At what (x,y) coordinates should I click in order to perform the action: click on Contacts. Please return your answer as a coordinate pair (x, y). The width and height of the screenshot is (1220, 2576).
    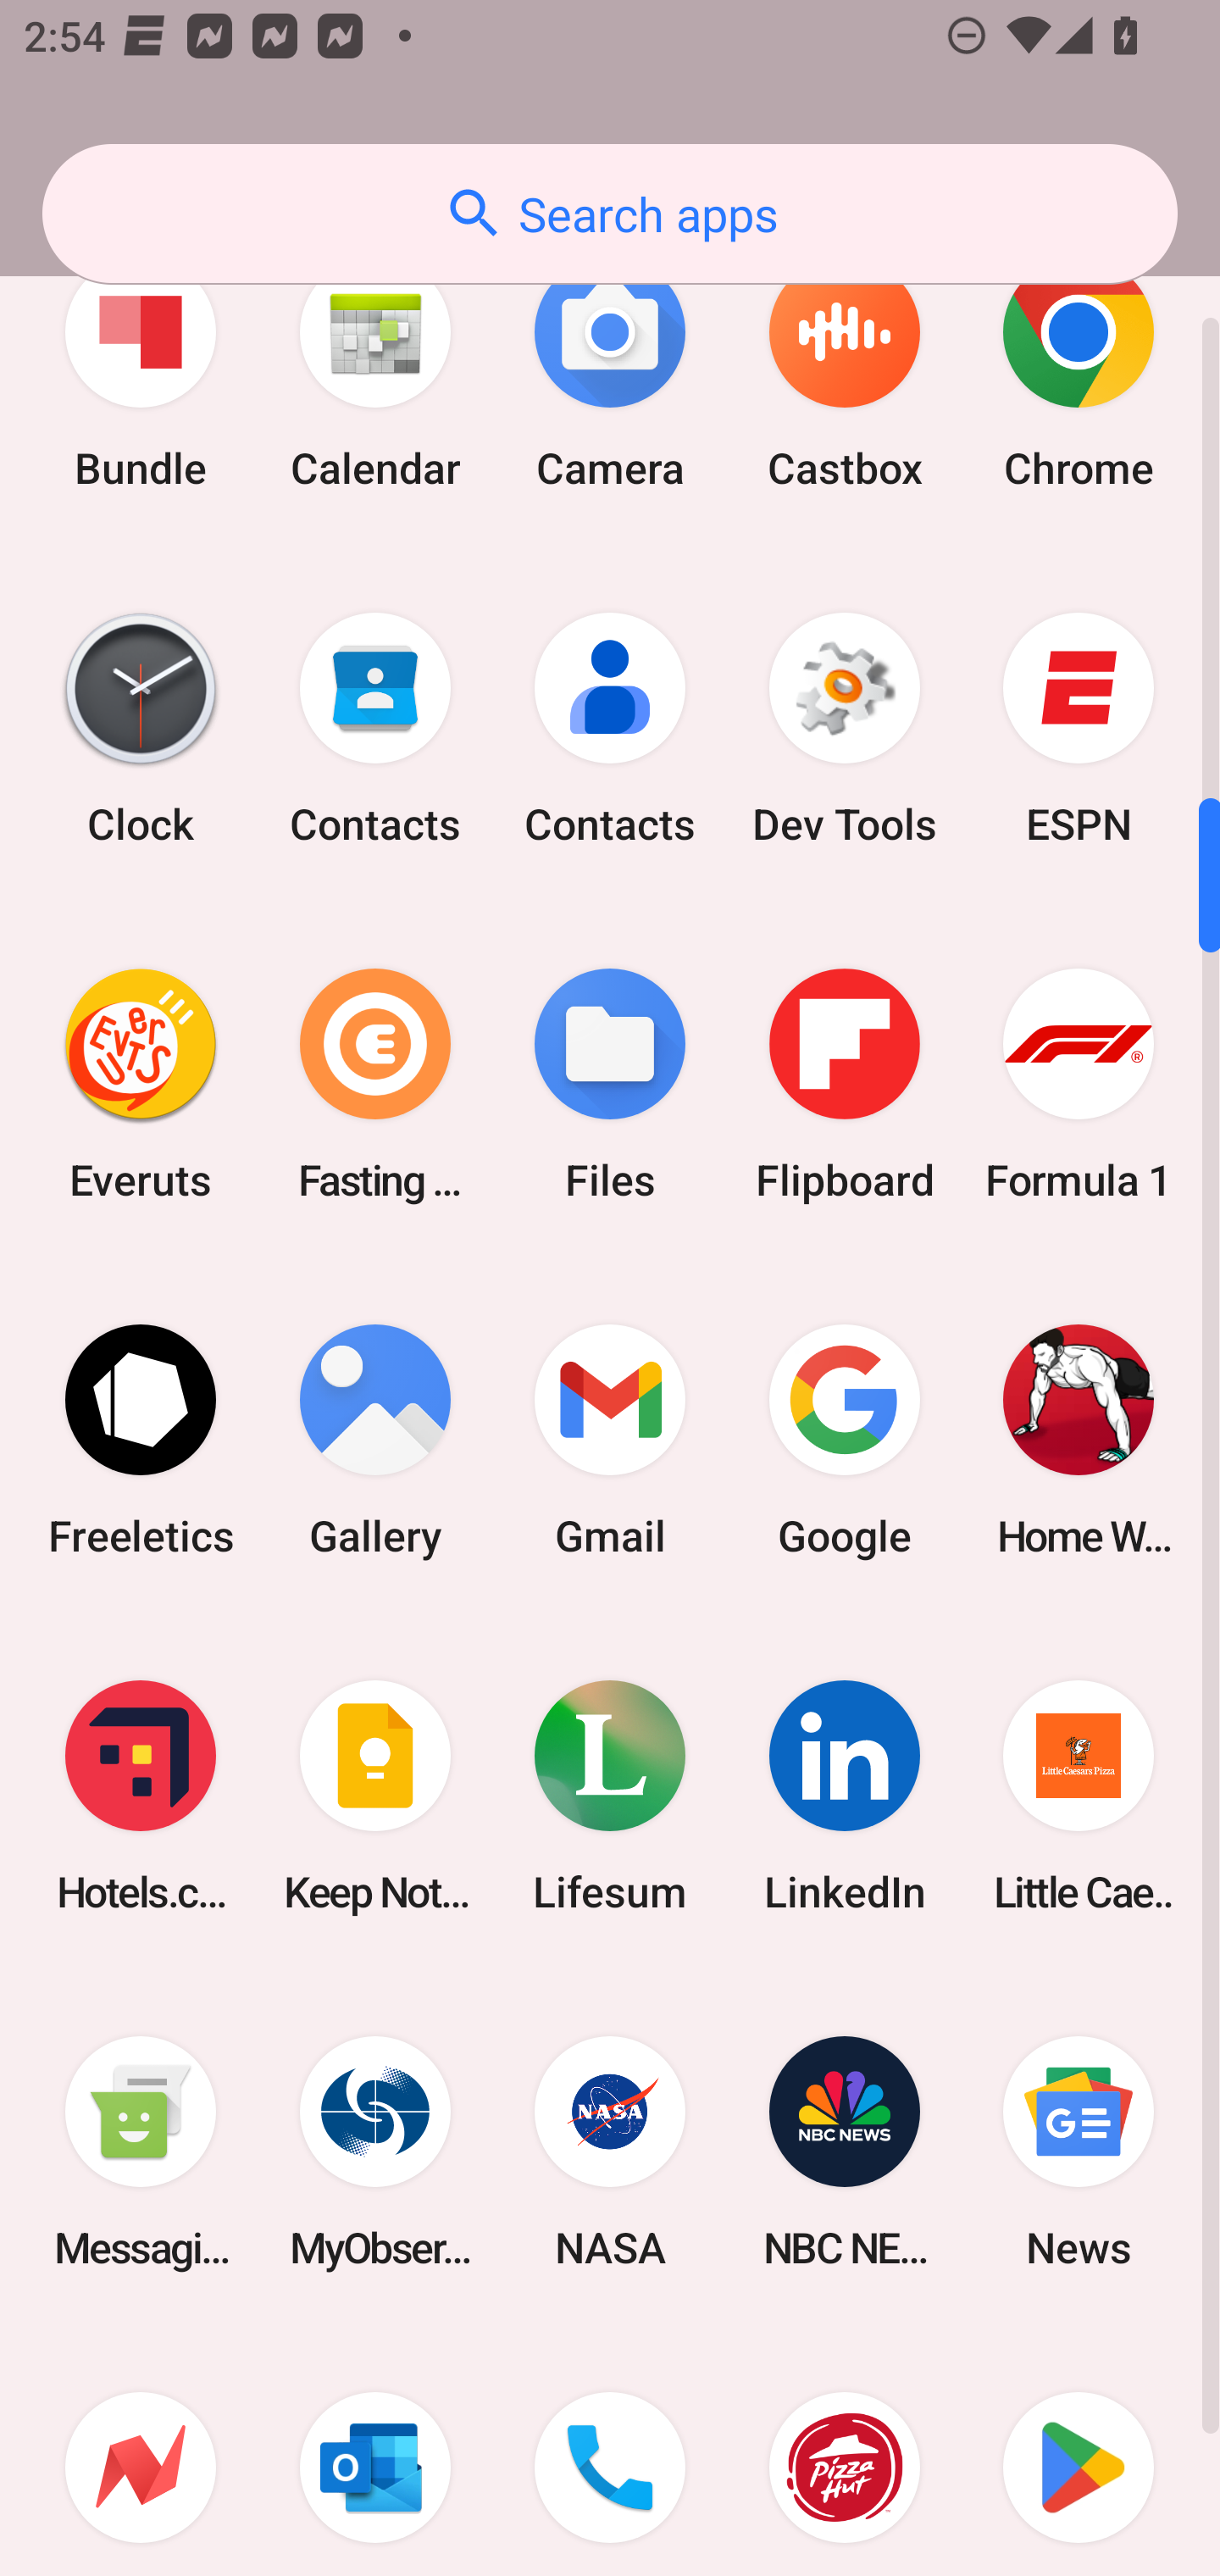
    Looking at the image, I should click on (375, 729).